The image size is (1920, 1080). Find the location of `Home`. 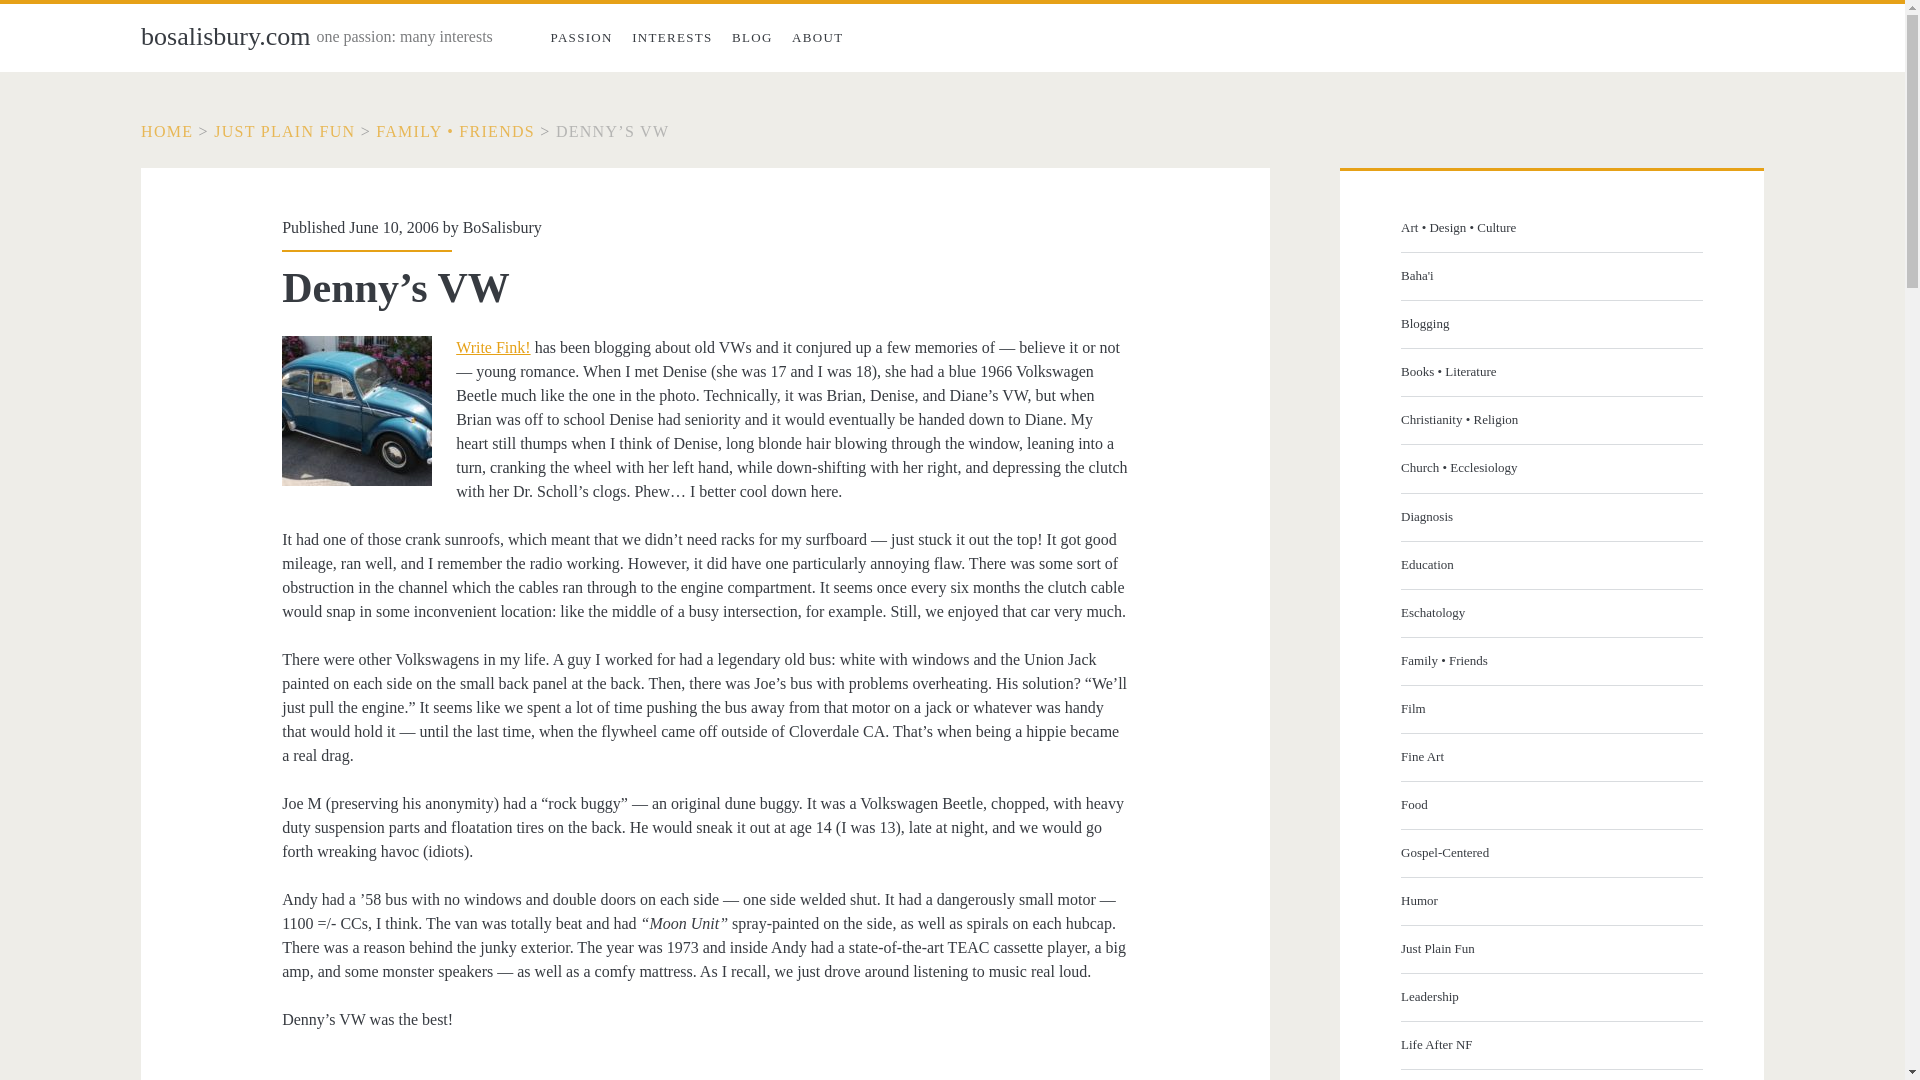

Home is located at coordinates (166, 132).